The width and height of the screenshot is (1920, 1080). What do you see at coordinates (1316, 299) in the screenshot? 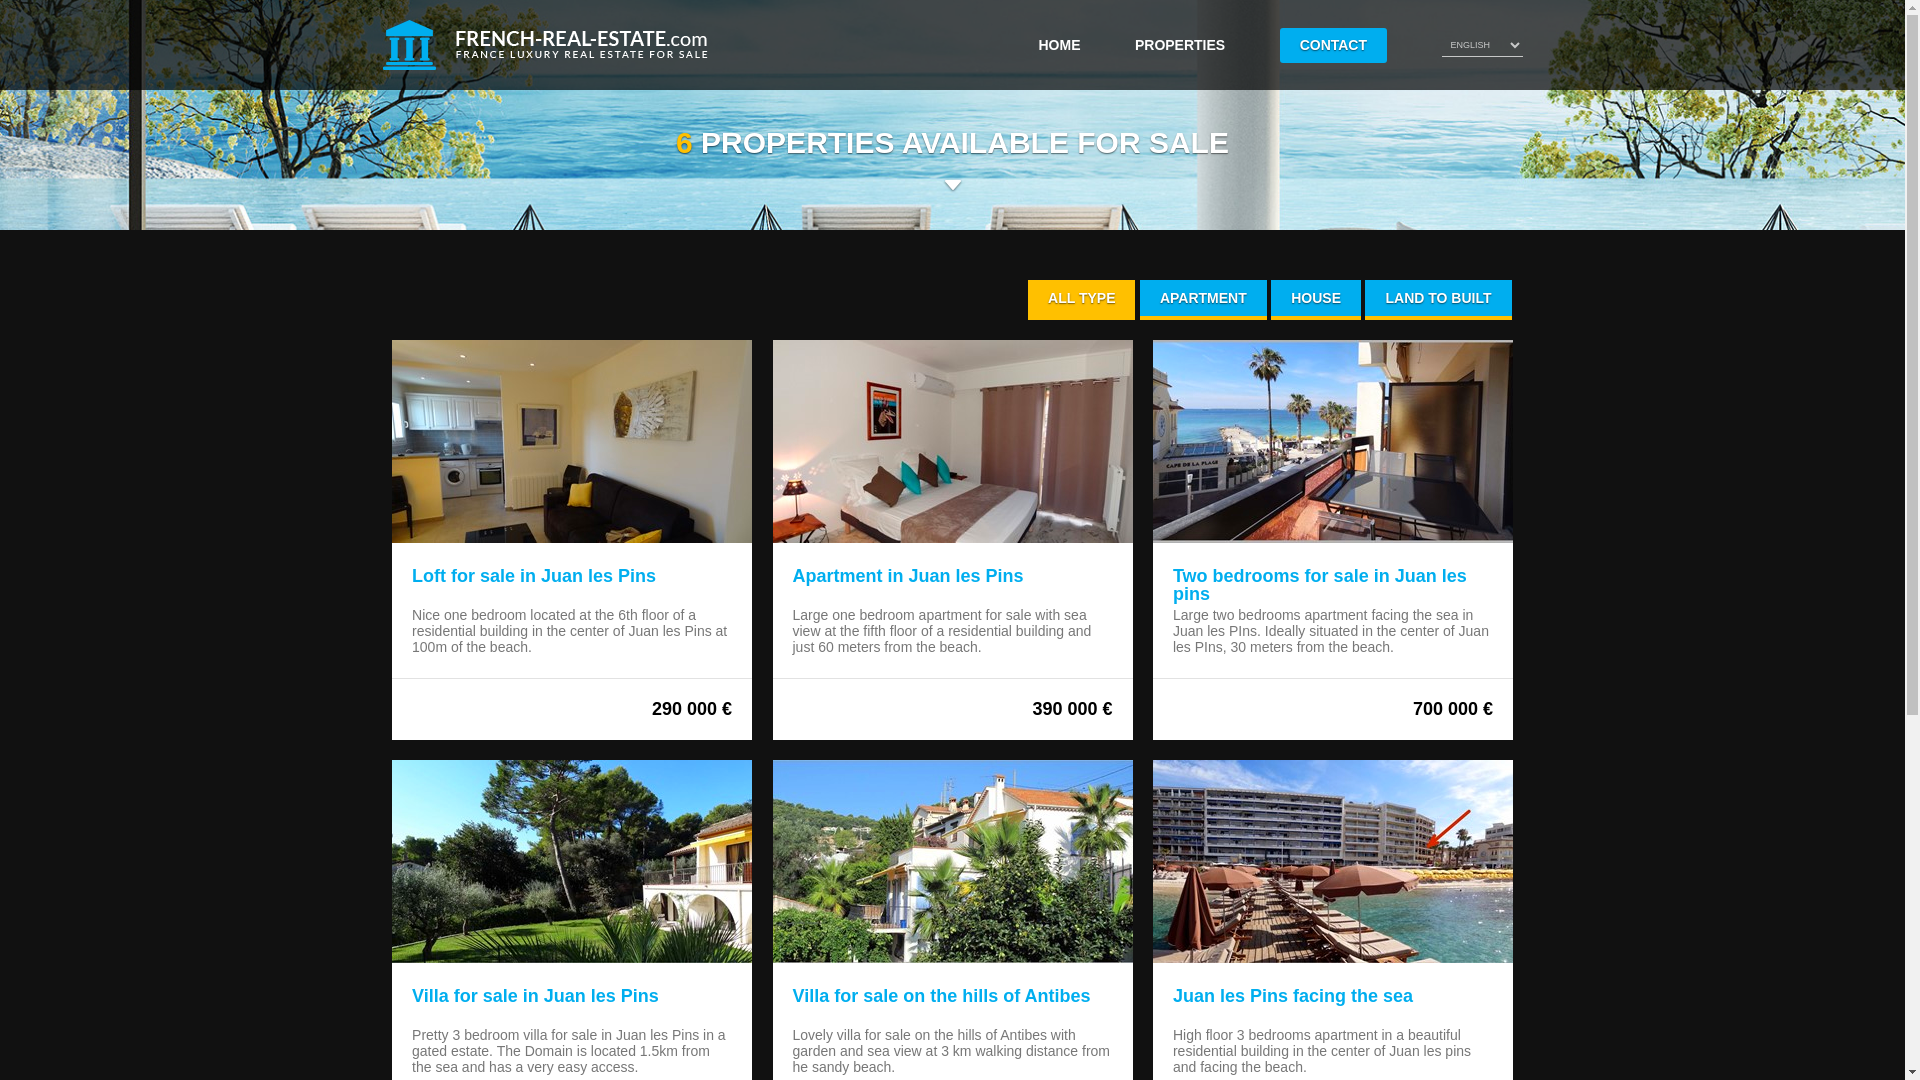
I see `HOUSE` at bounding box center [1316, 299].